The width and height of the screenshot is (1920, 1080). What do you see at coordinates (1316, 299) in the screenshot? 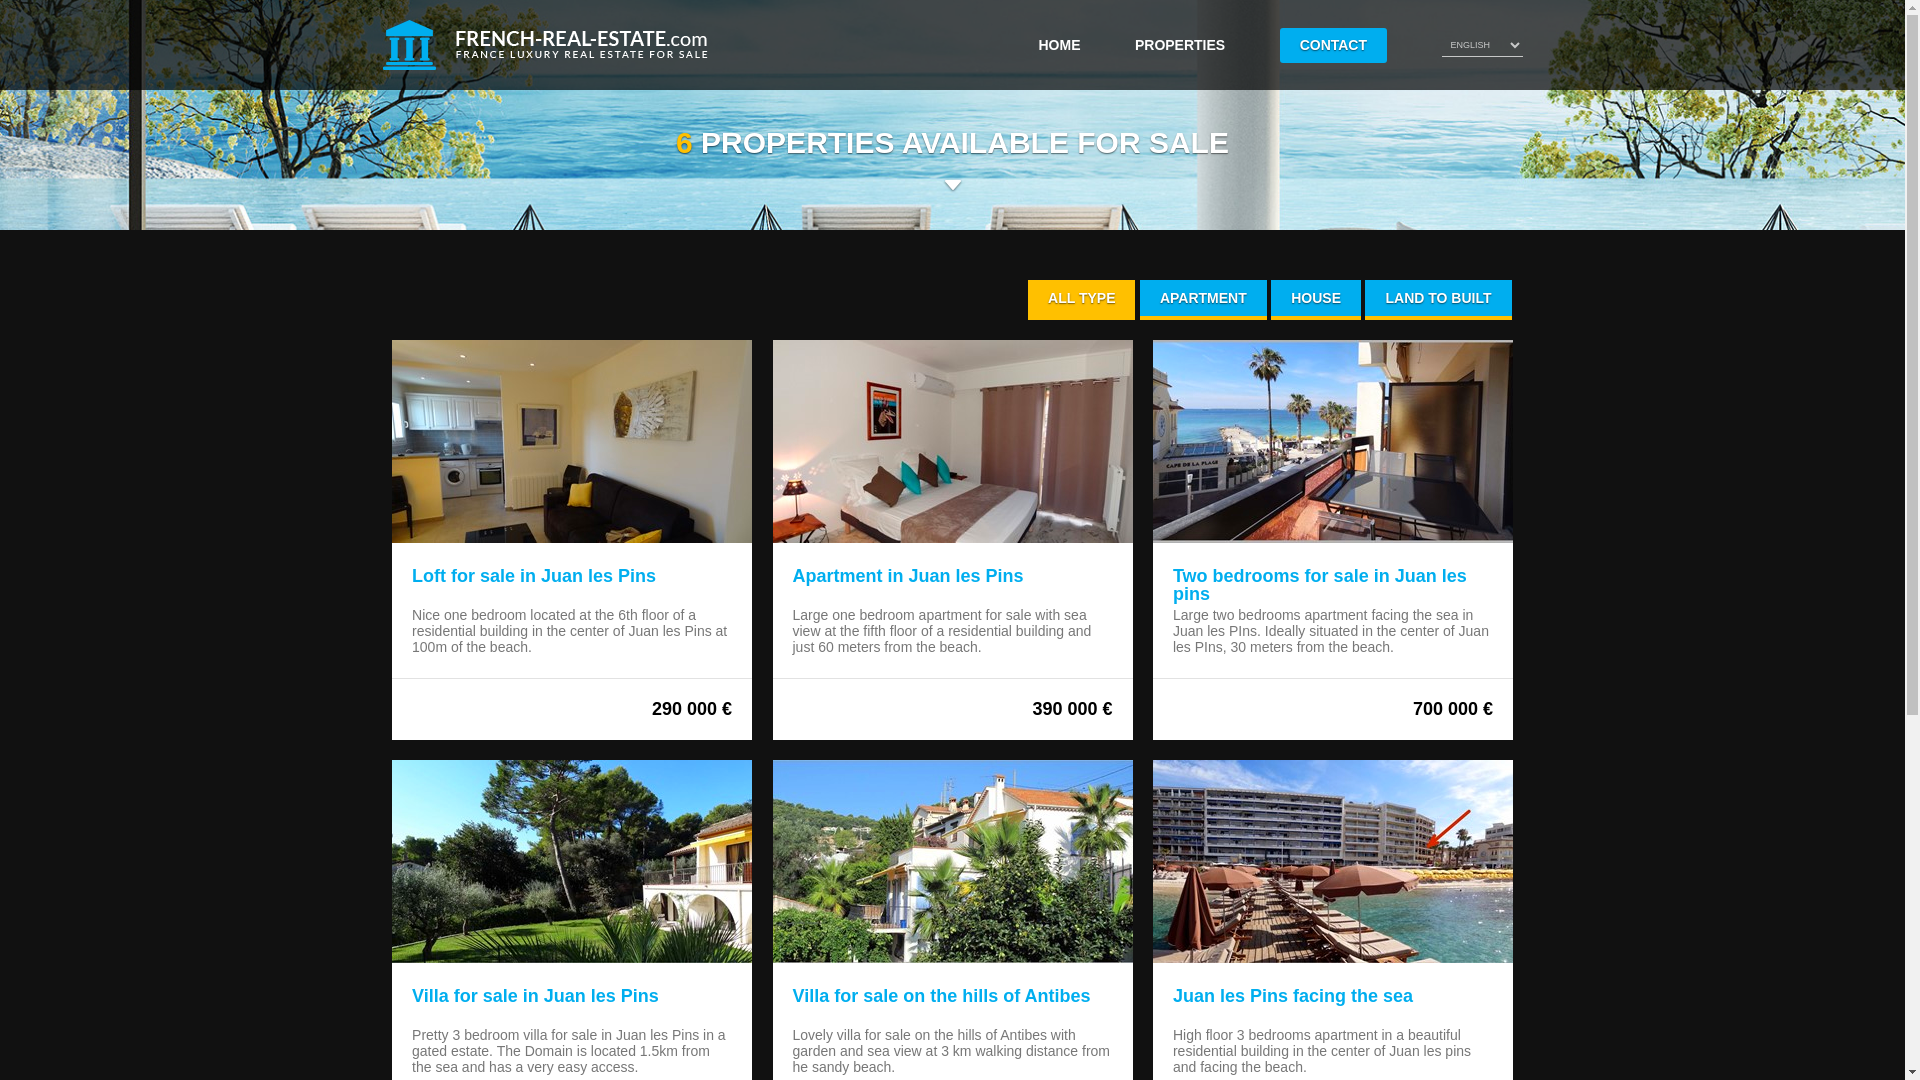
I see `HOUSE` at bounding box center [1316, 299].